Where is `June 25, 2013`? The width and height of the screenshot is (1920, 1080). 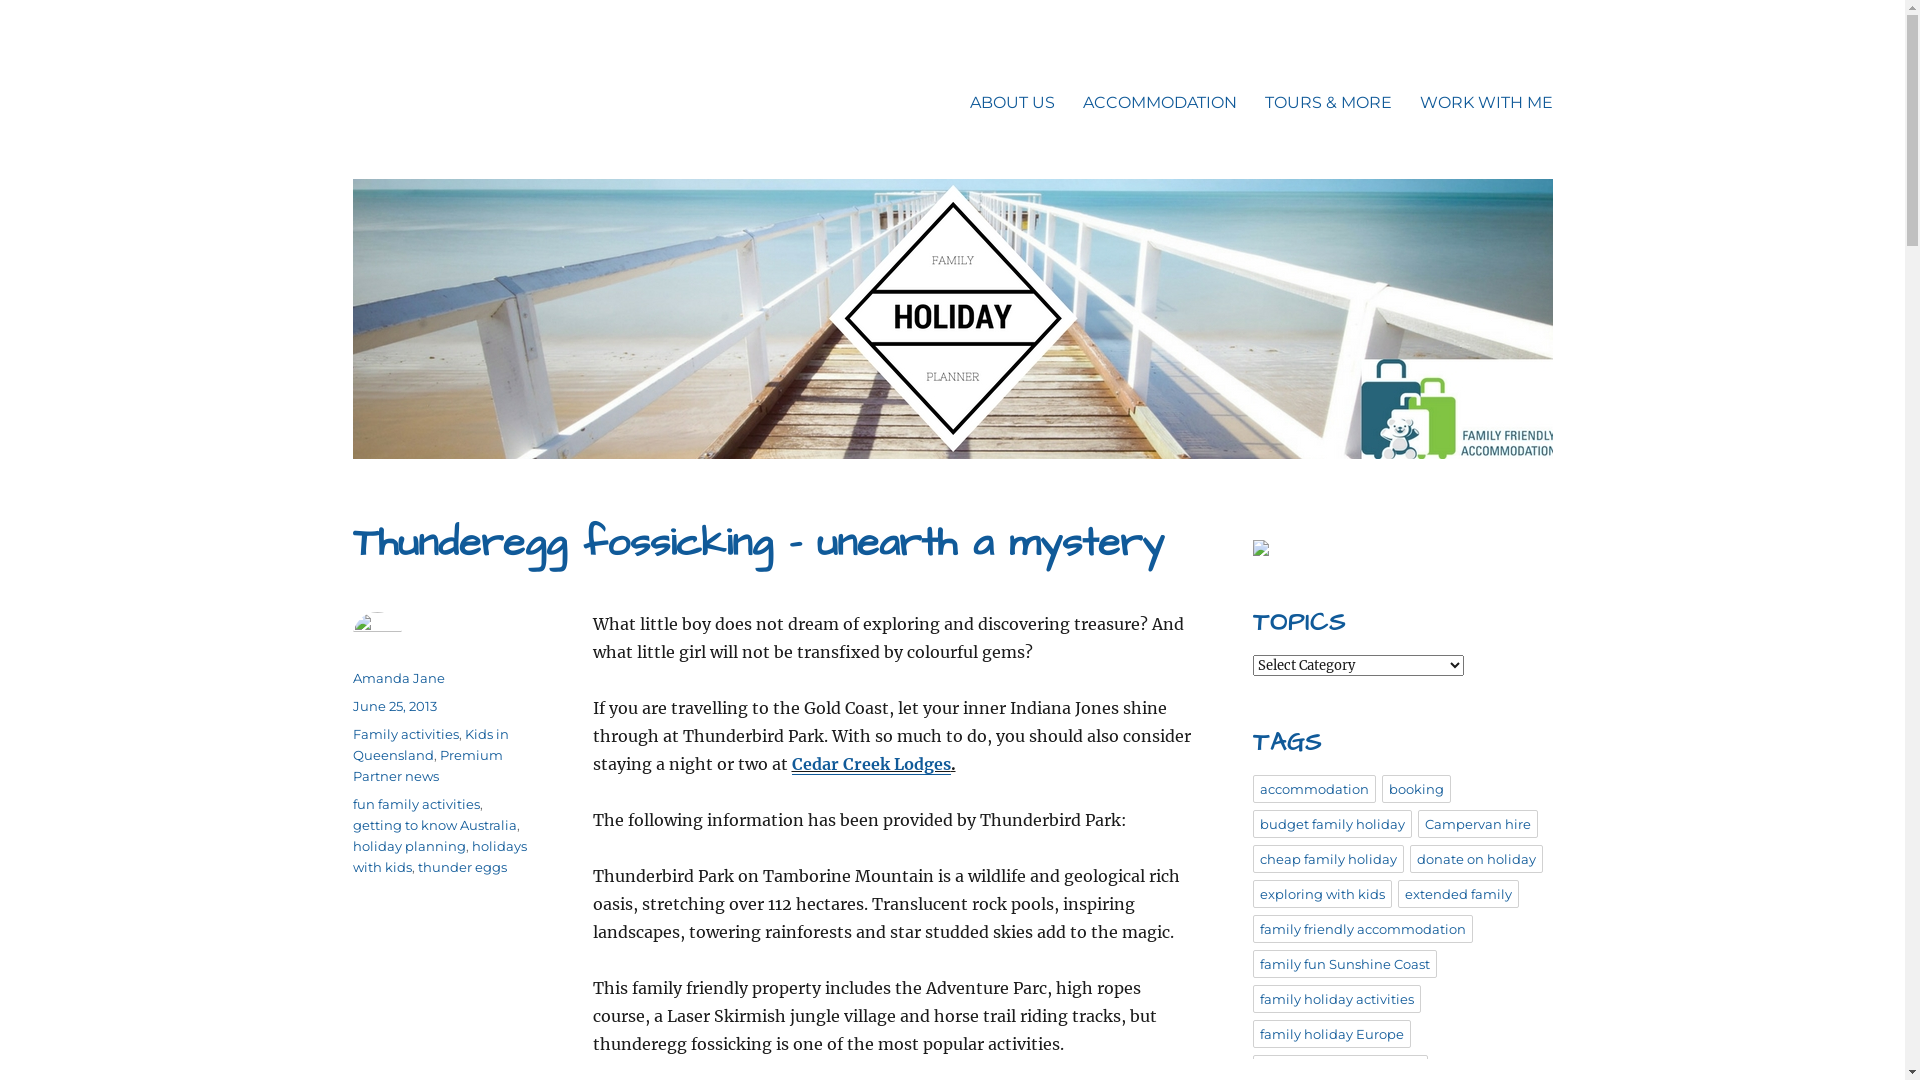 June 25, 2013 is located at coordinates (394, 706).